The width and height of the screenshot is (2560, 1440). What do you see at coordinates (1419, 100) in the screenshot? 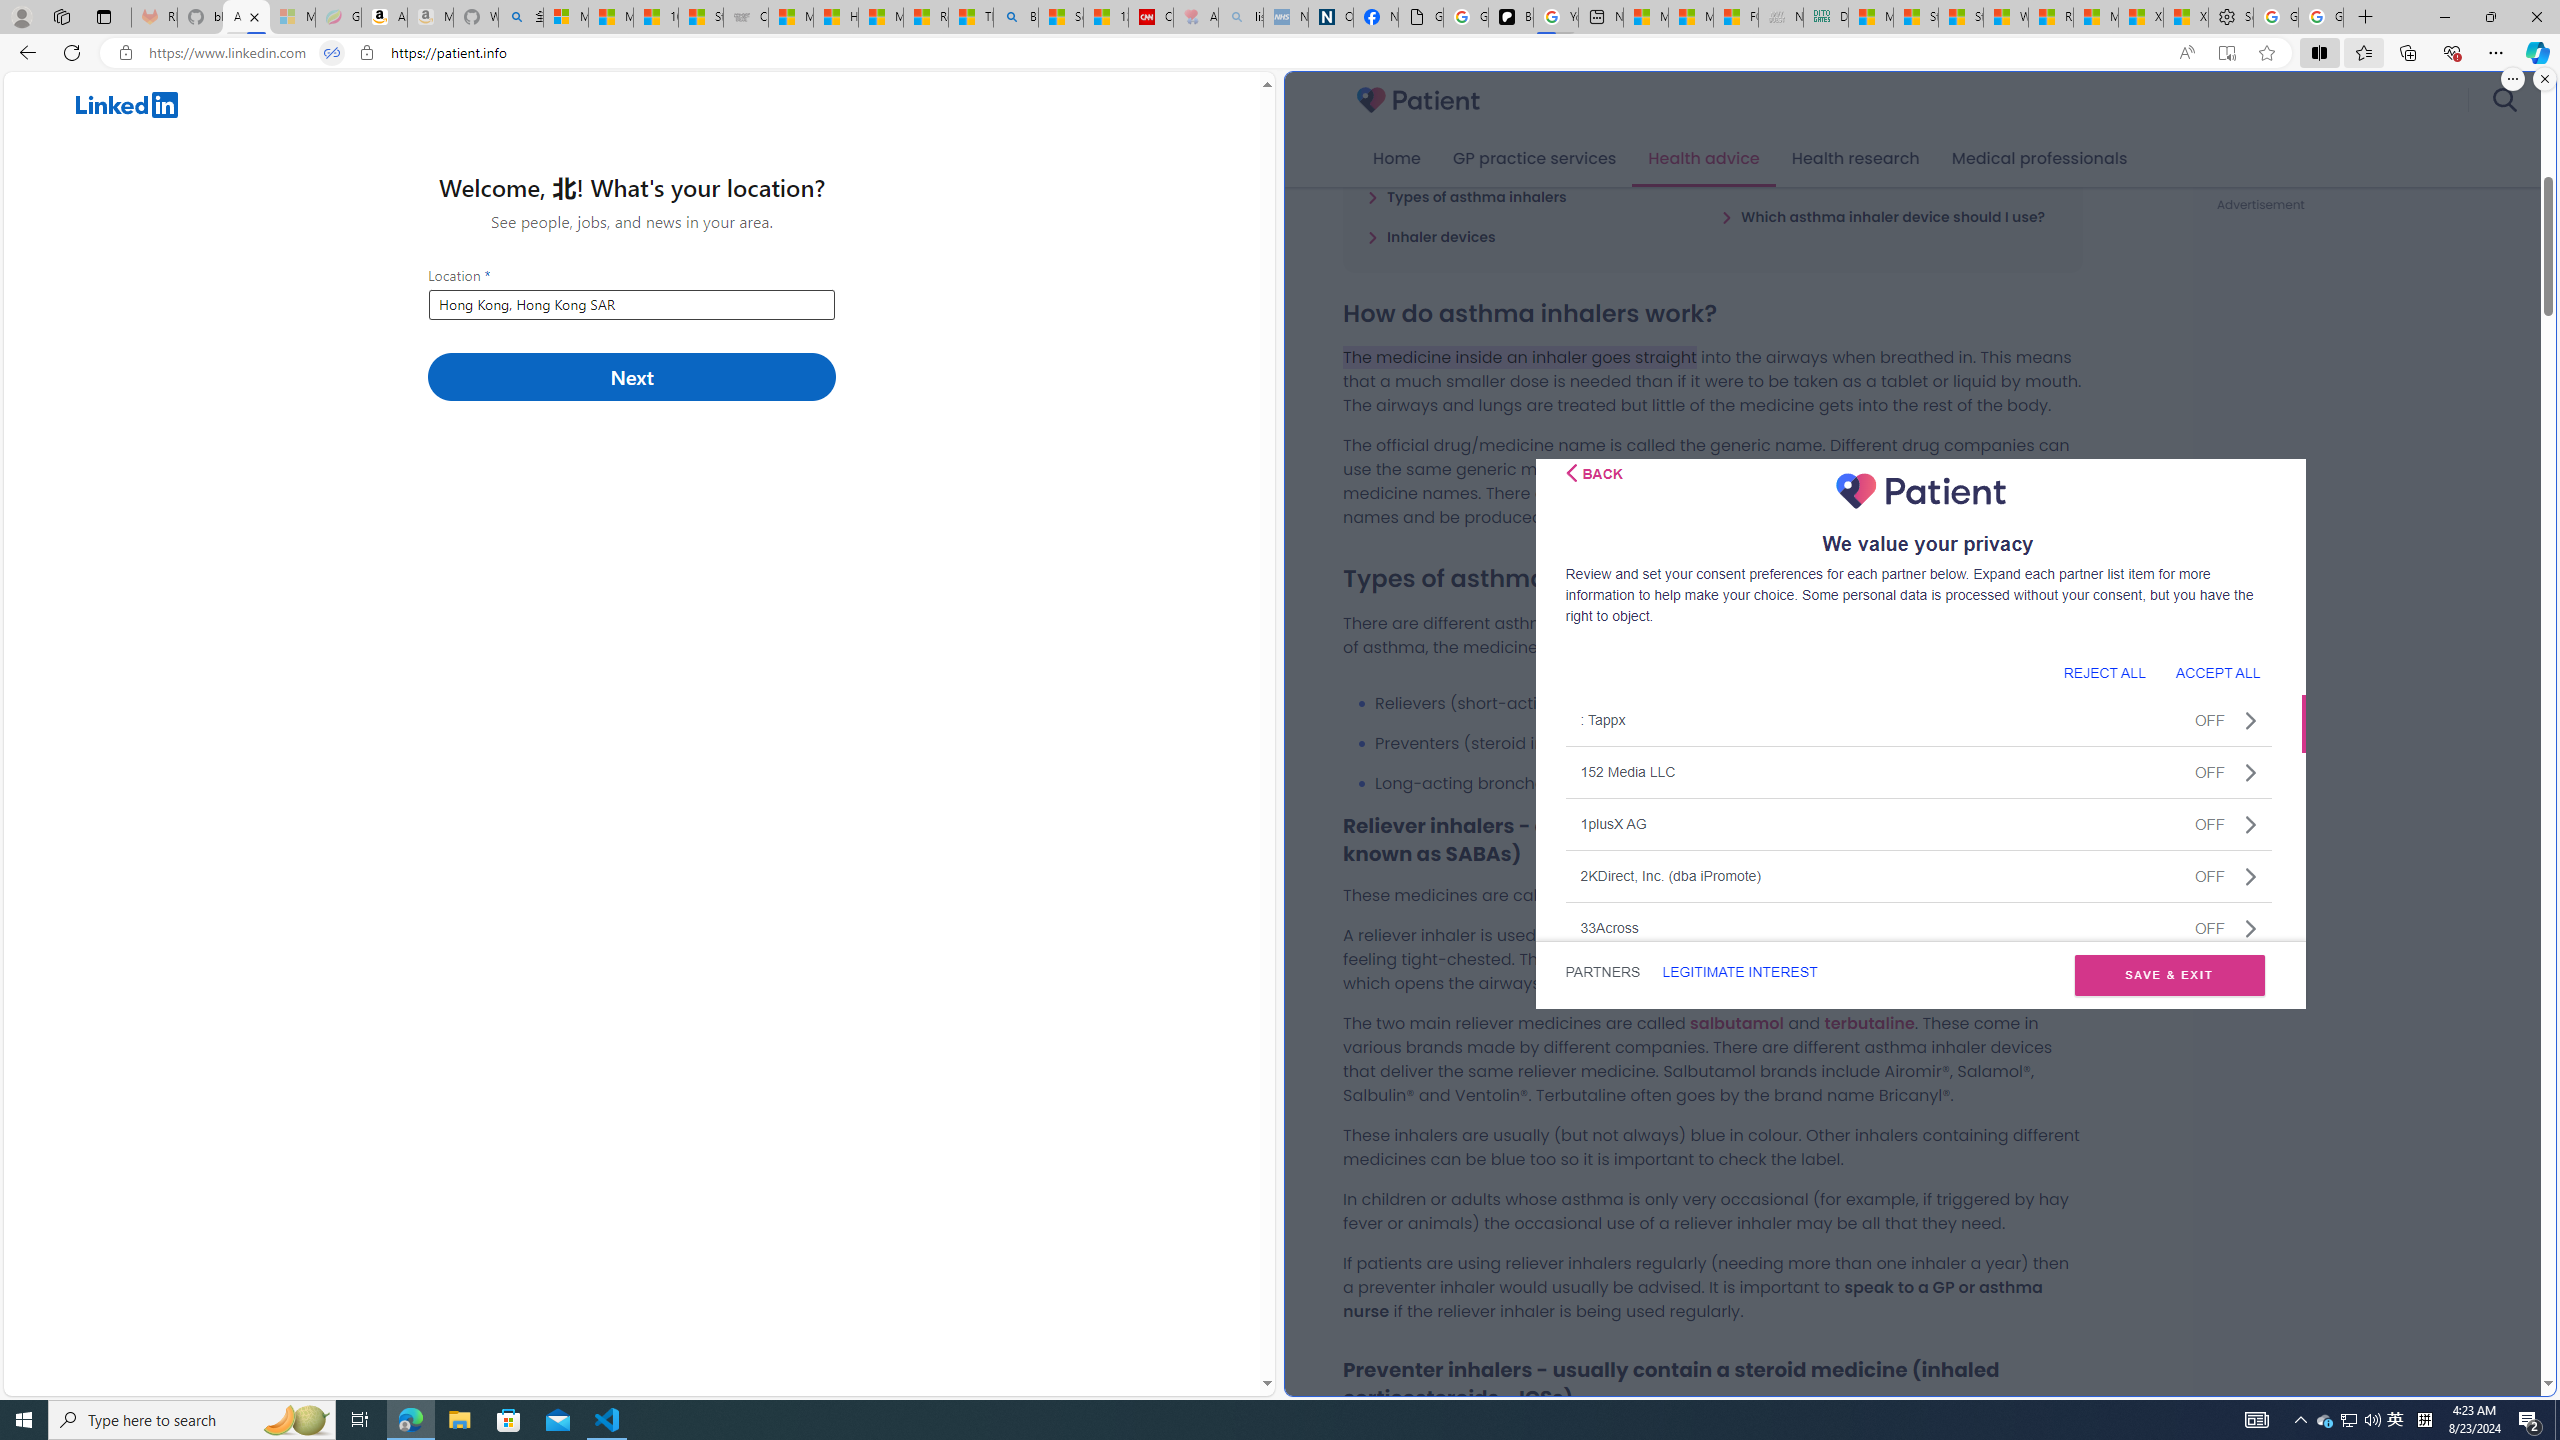
I see `Patient 3.0` at bounding box center [1419, 100].